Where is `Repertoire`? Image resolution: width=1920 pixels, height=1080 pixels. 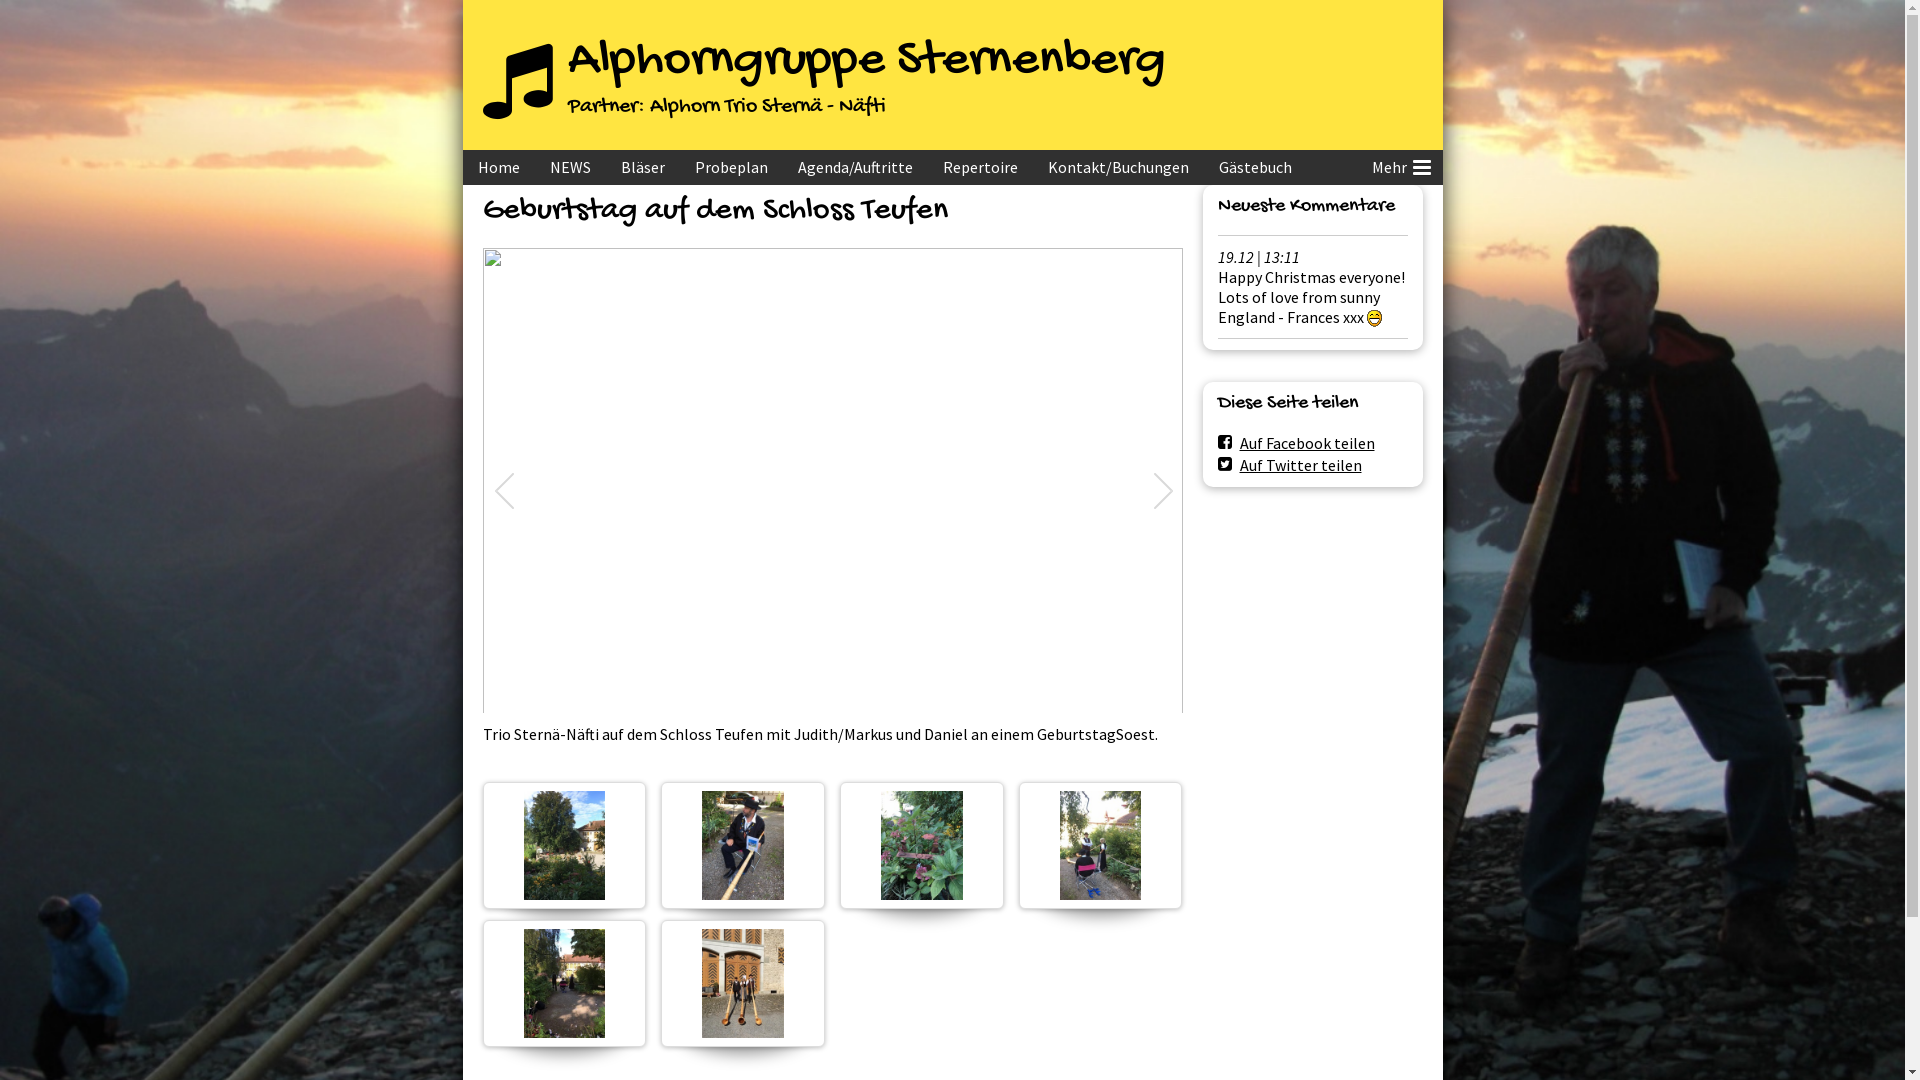
Repertoire is located at coordinates (980, 168).